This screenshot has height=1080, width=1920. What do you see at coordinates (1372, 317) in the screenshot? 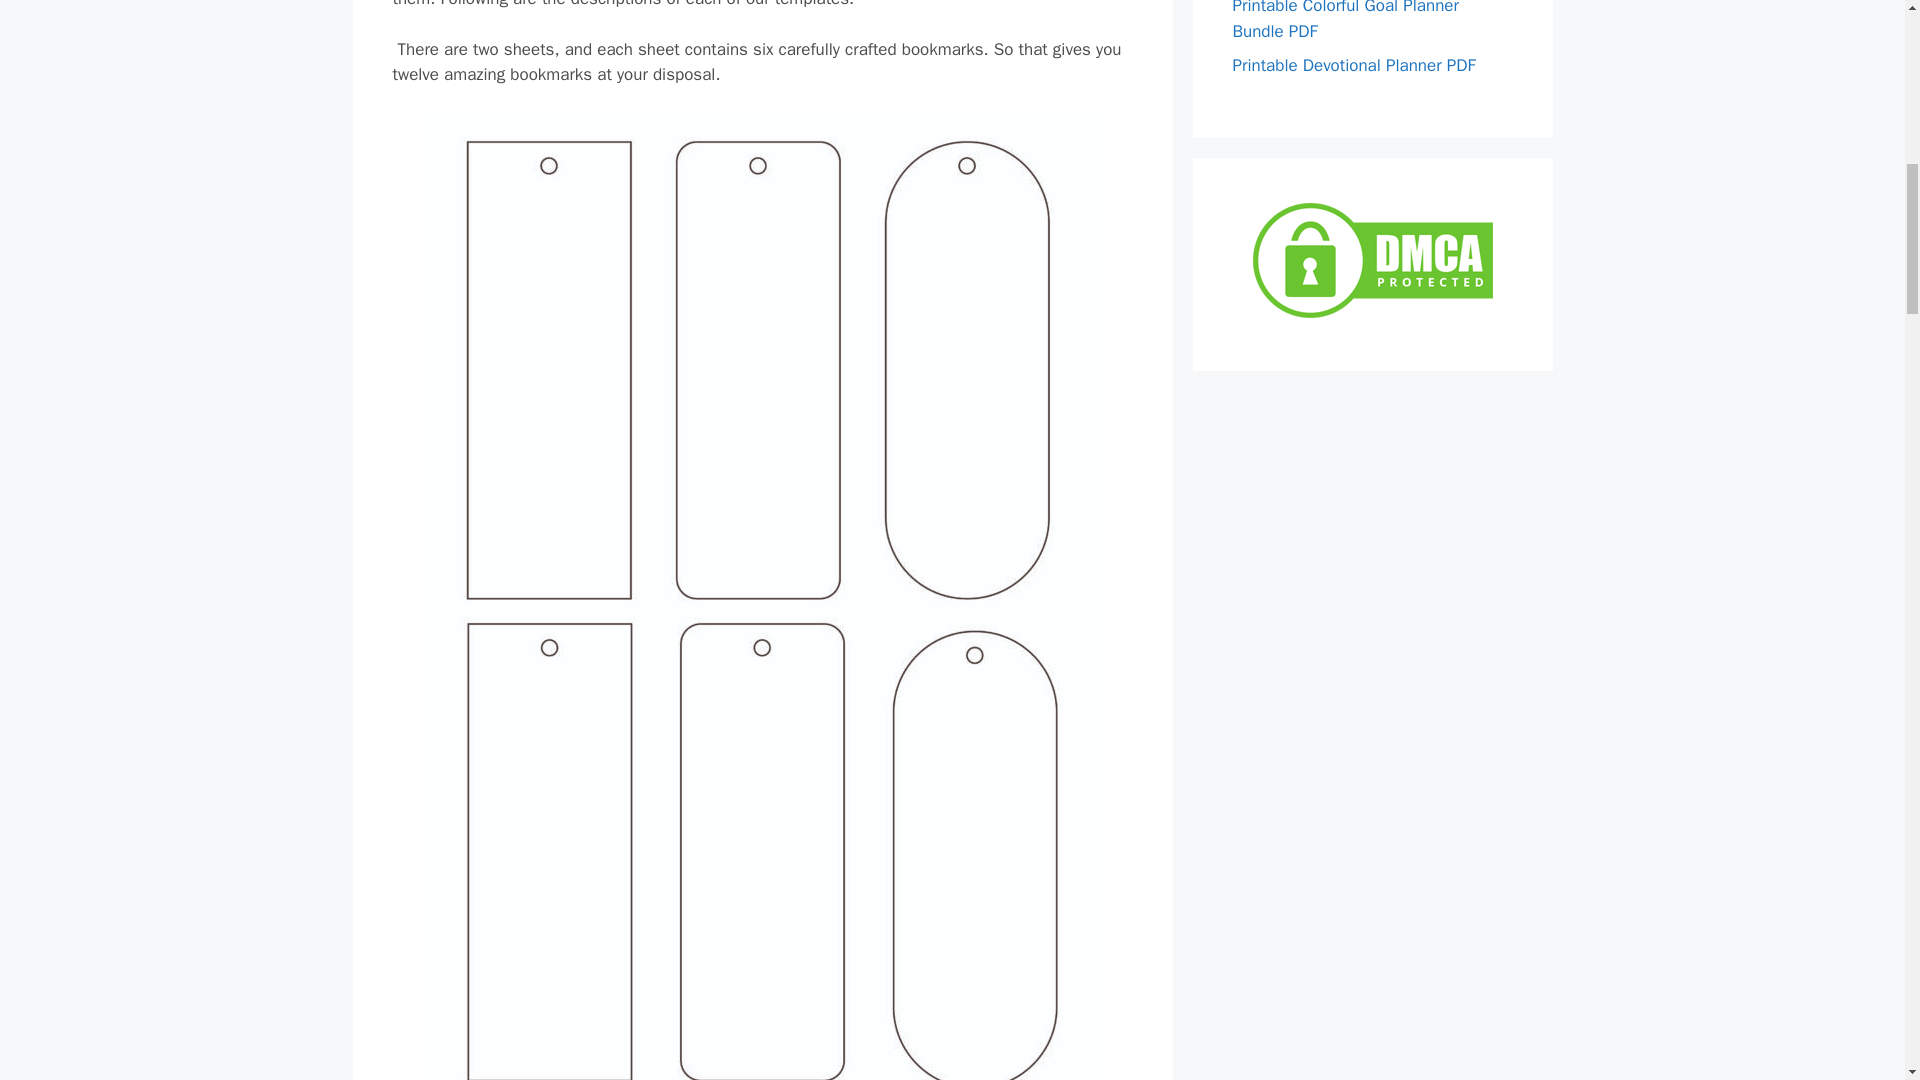
I see `DMCA.com Protection Status` at bounding box center [1372, 317].